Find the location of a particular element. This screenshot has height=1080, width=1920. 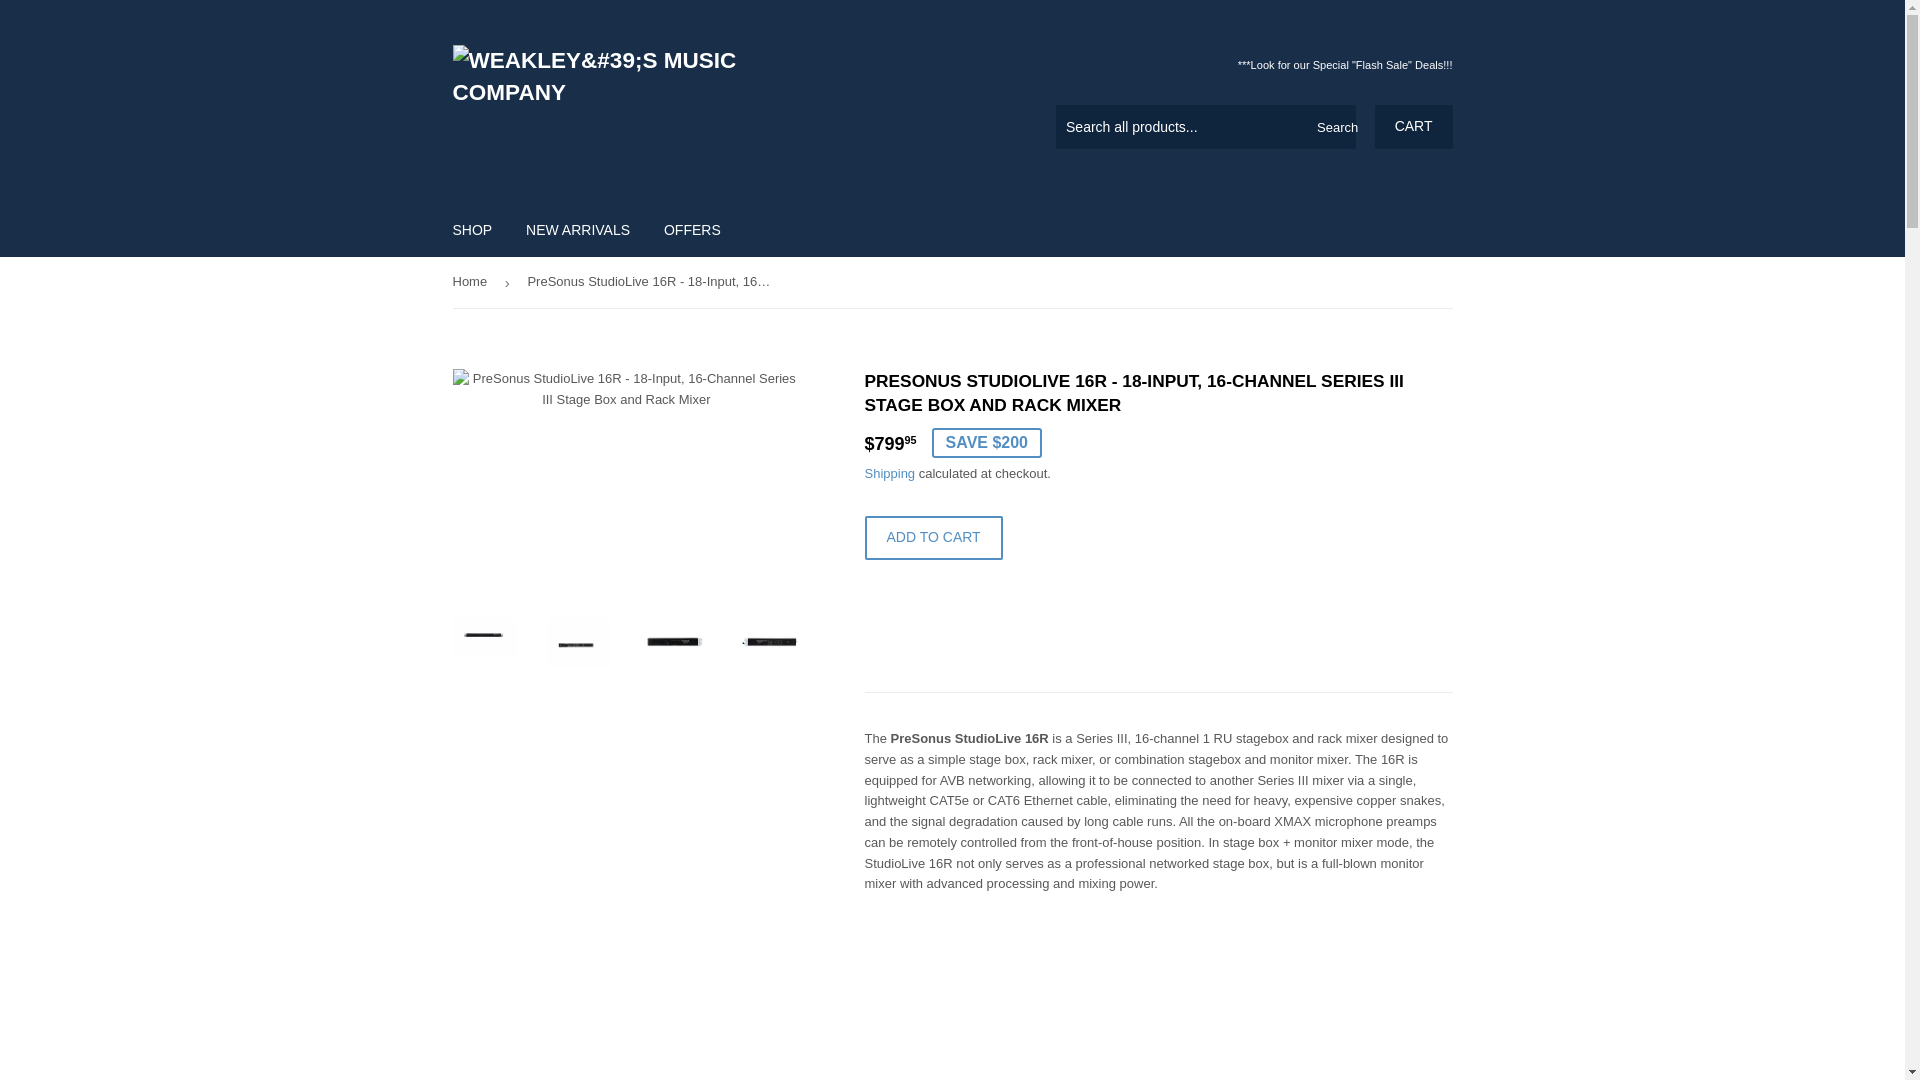

Search is located at coordinates (1333, 128).